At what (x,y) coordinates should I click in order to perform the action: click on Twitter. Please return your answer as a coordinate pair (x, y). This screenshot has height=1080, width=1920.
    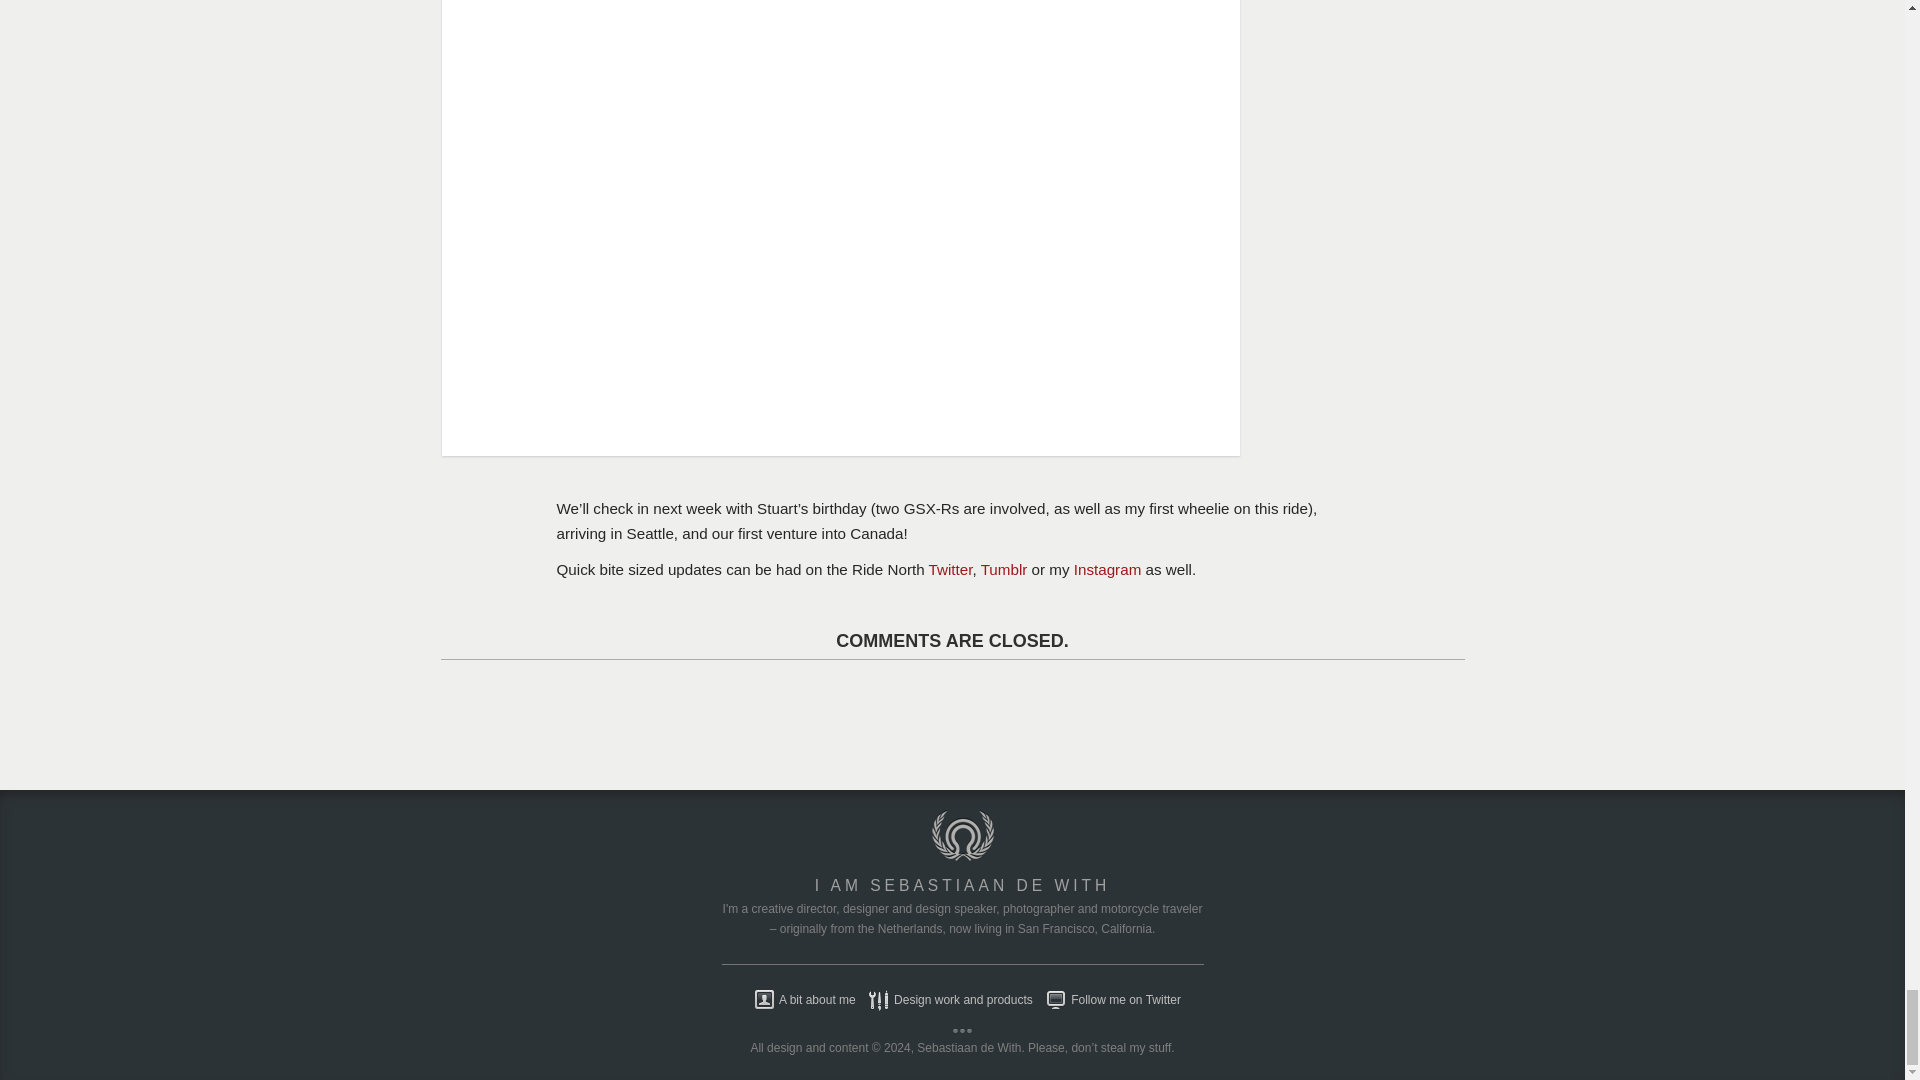
    Looking at the image, I should click on (951, 568).